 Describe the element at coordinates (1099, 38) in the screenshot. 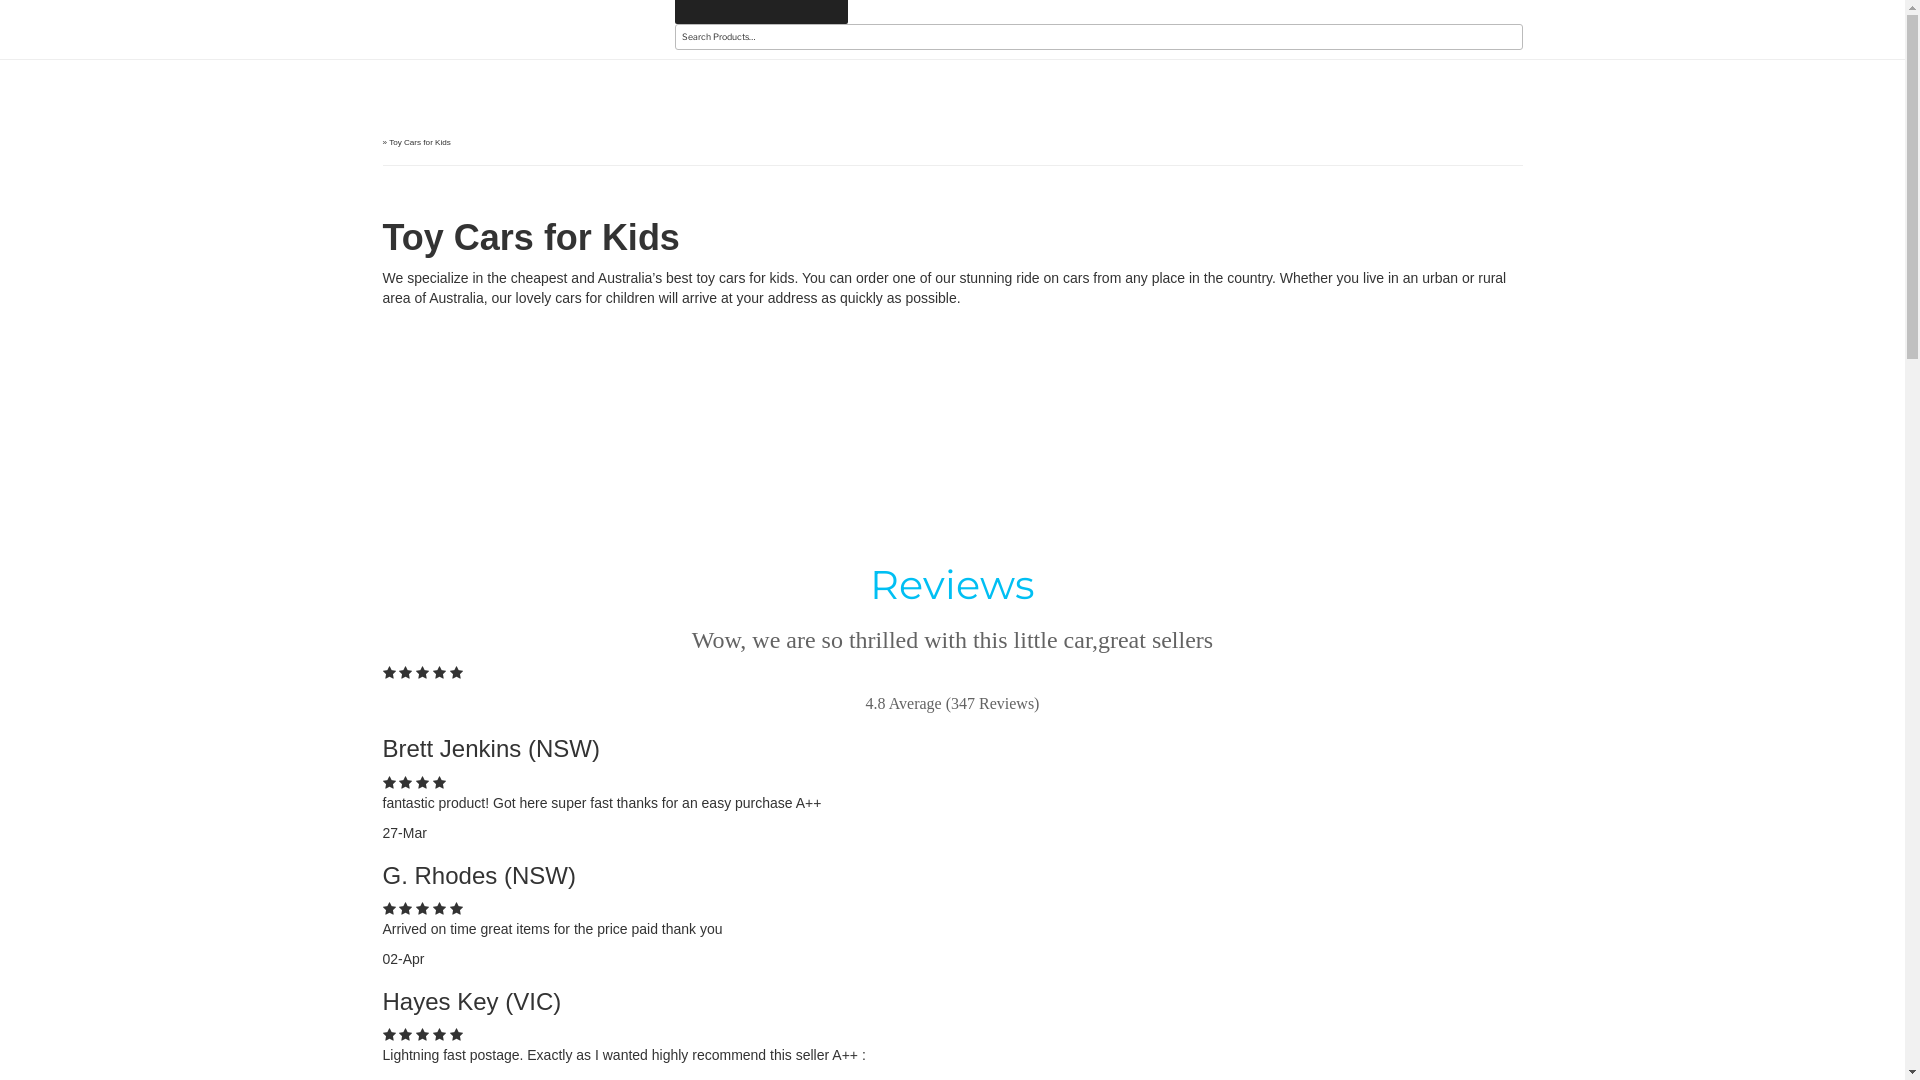

I see `Search for:` at that location.